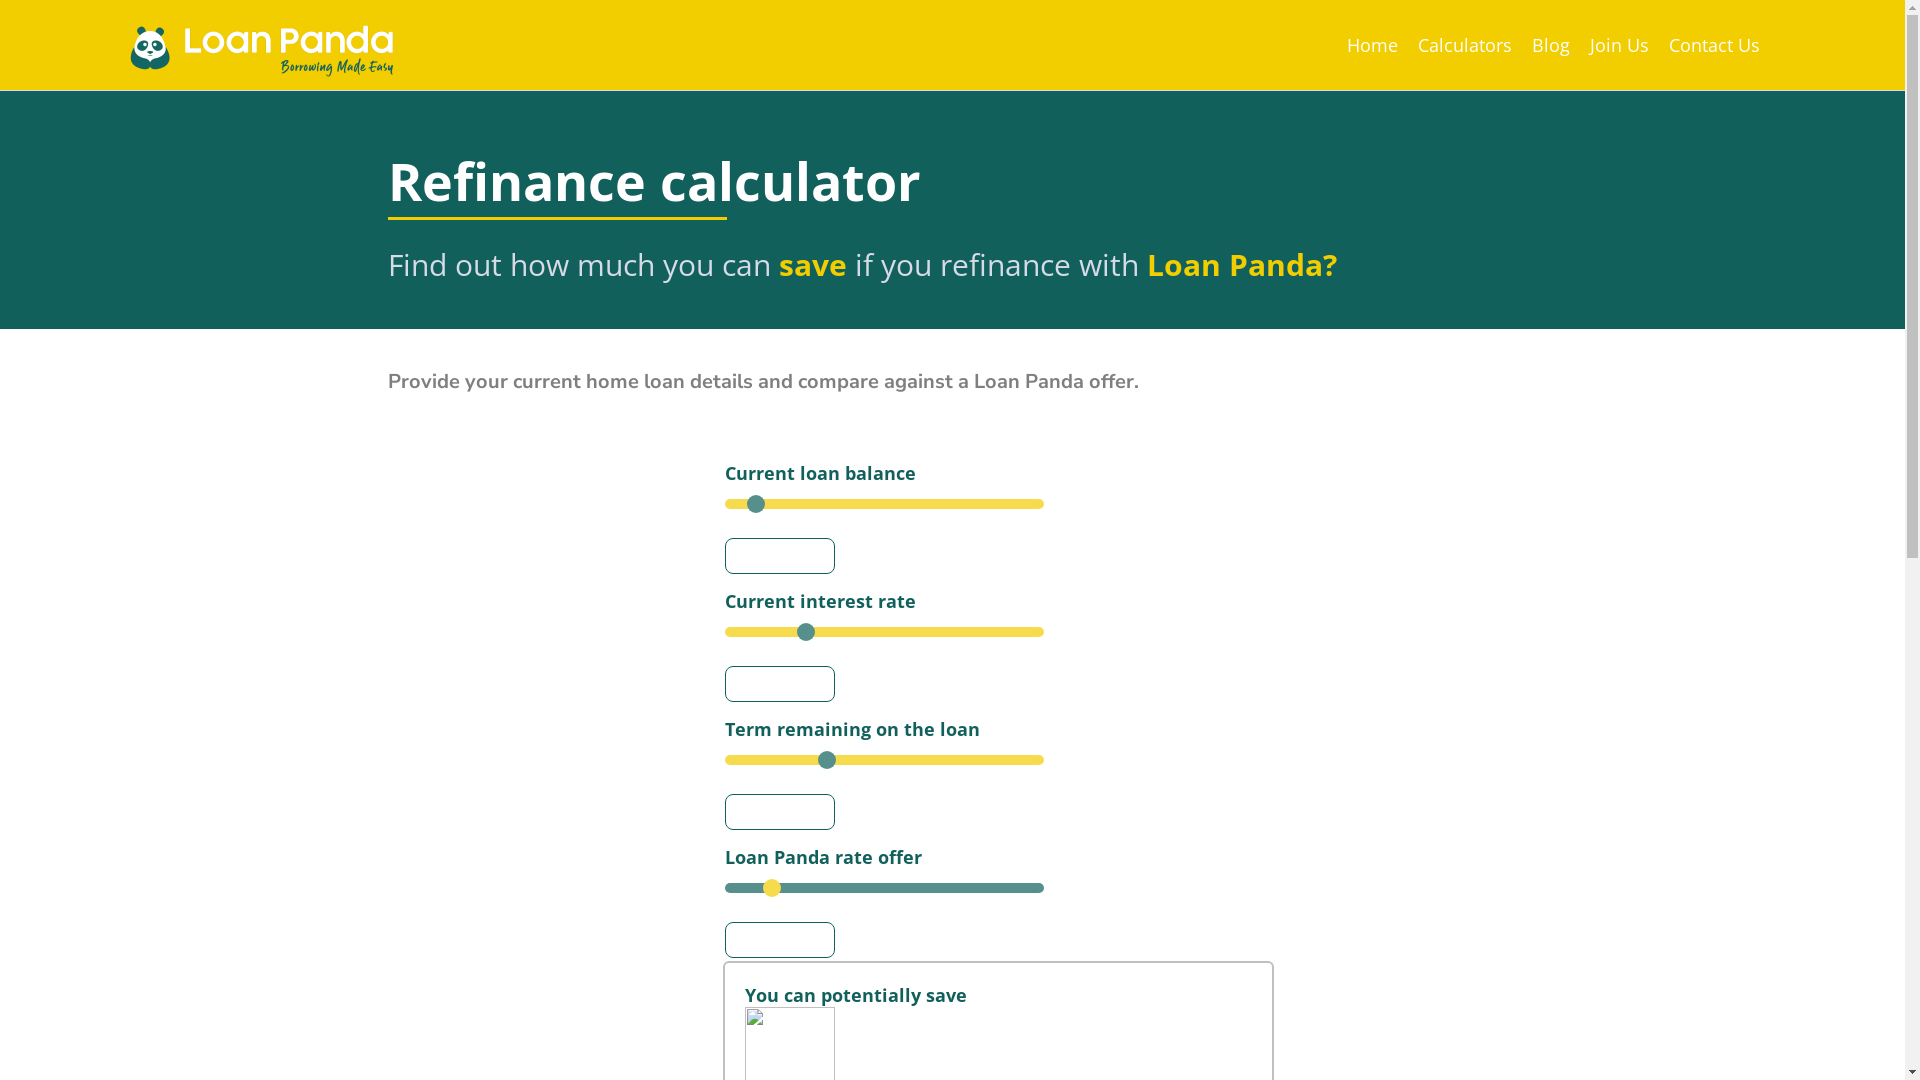 The image size is (1920, 1080). Describe the element at coordinates (1714, 45) in the screenshot. I see `Contact Us` at that location.